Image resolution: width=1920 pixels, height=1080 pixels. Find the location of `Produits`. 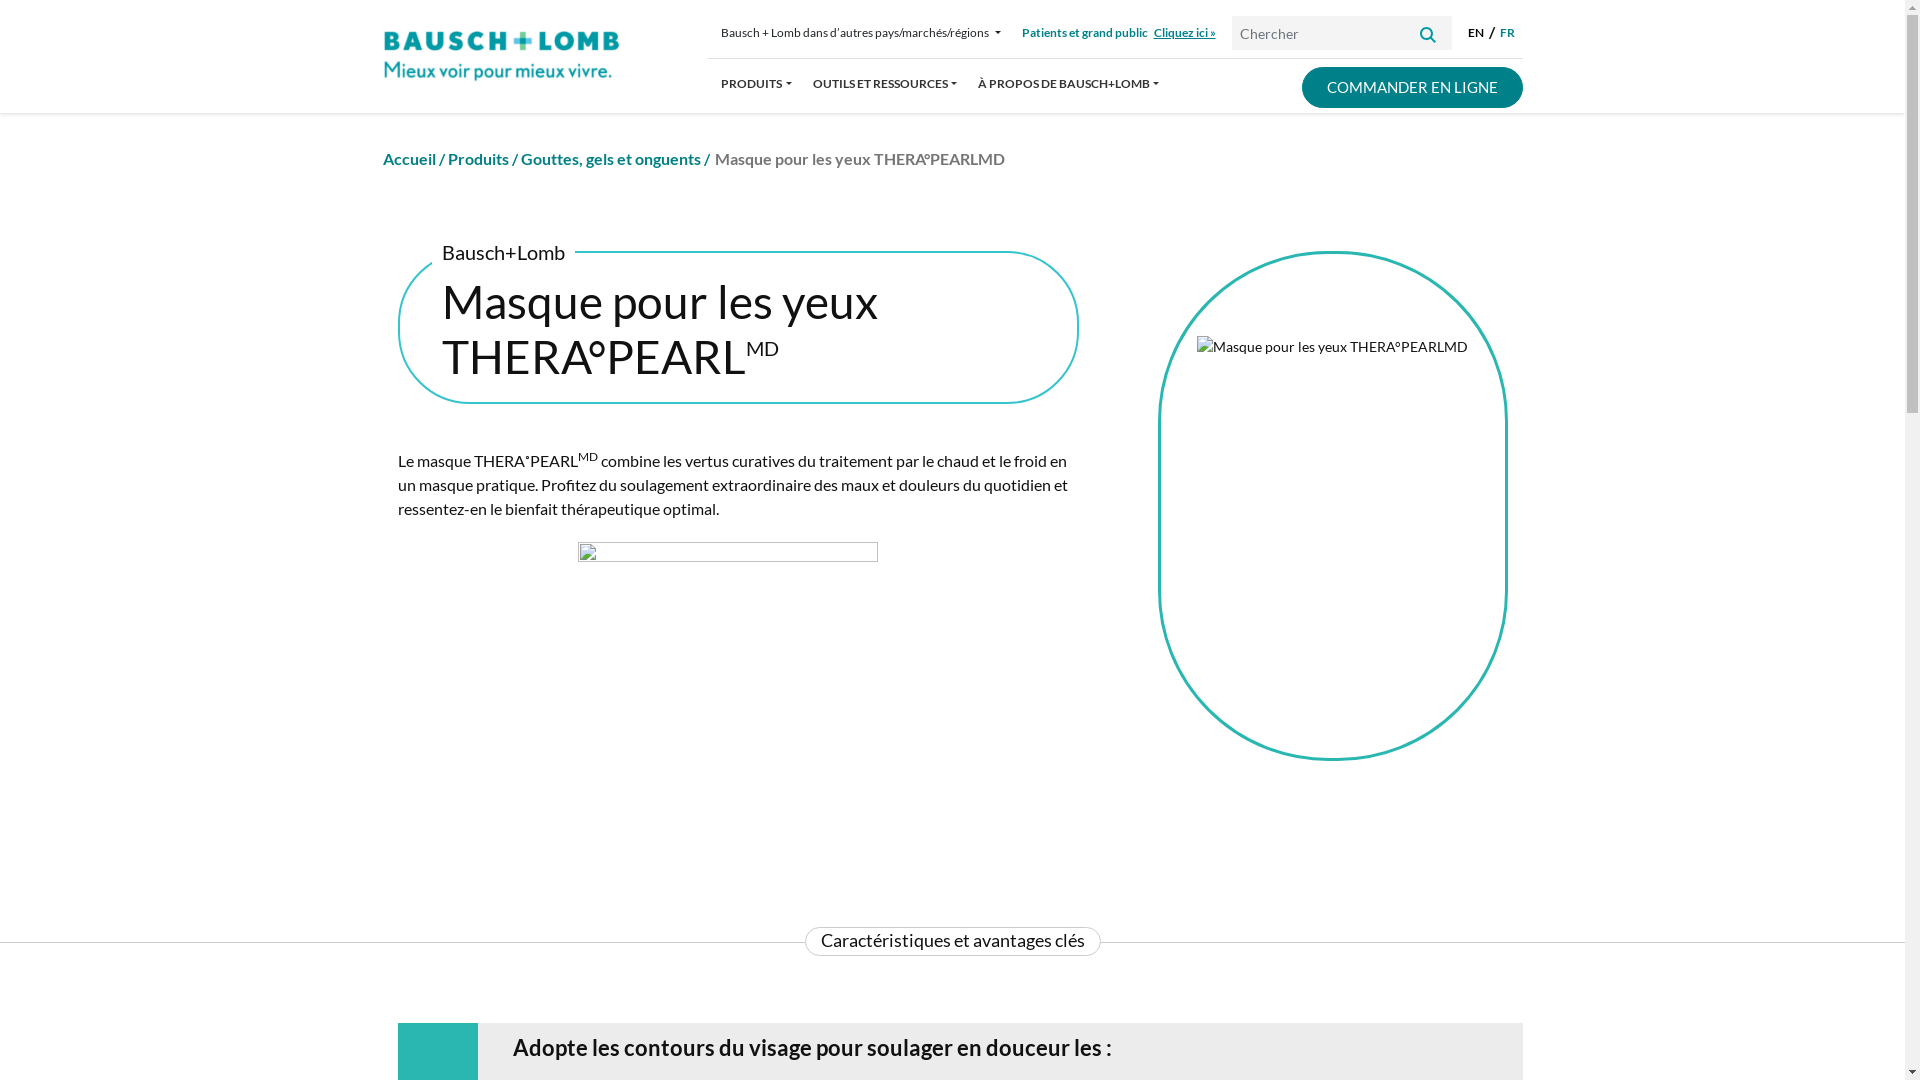

Produits is located at coordinates (478, 158).